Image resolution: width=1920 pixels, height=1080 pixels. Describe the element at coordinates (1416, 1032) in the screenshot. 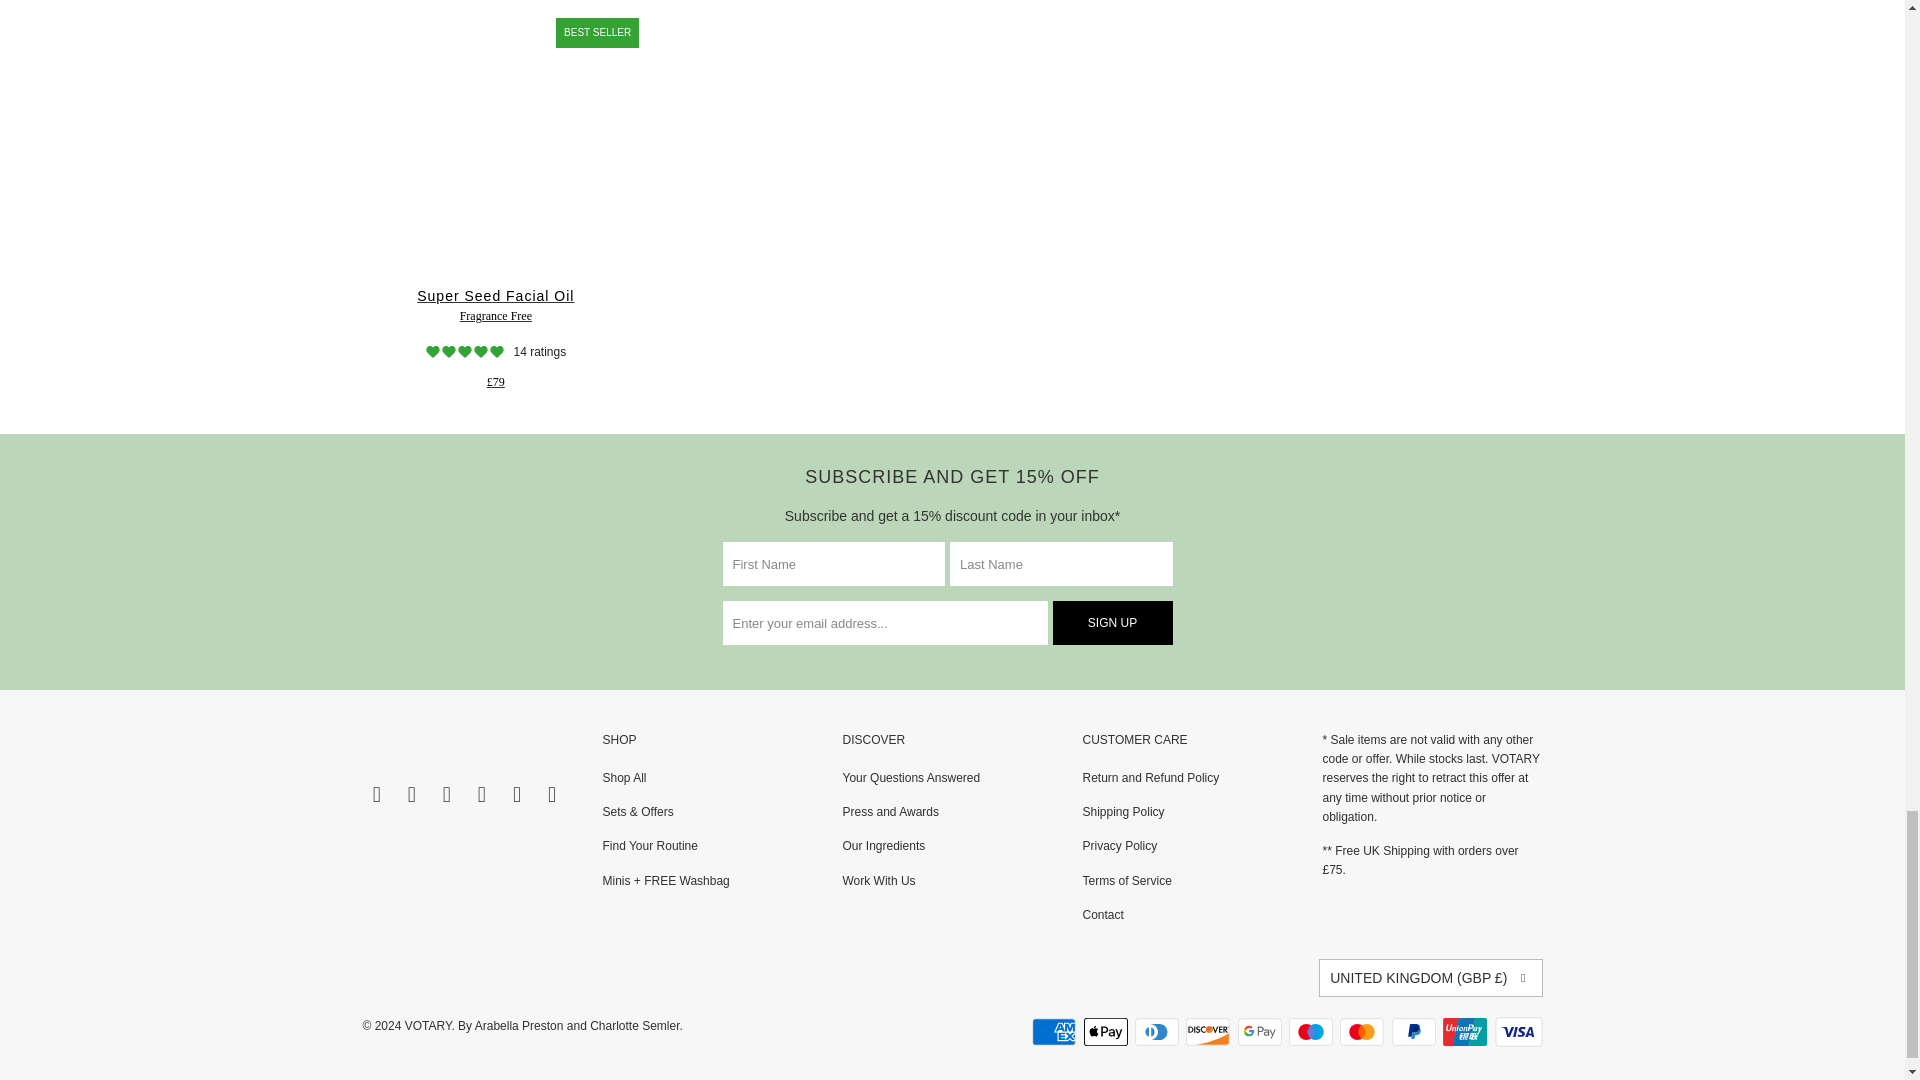

I see `PayPal` at that location.